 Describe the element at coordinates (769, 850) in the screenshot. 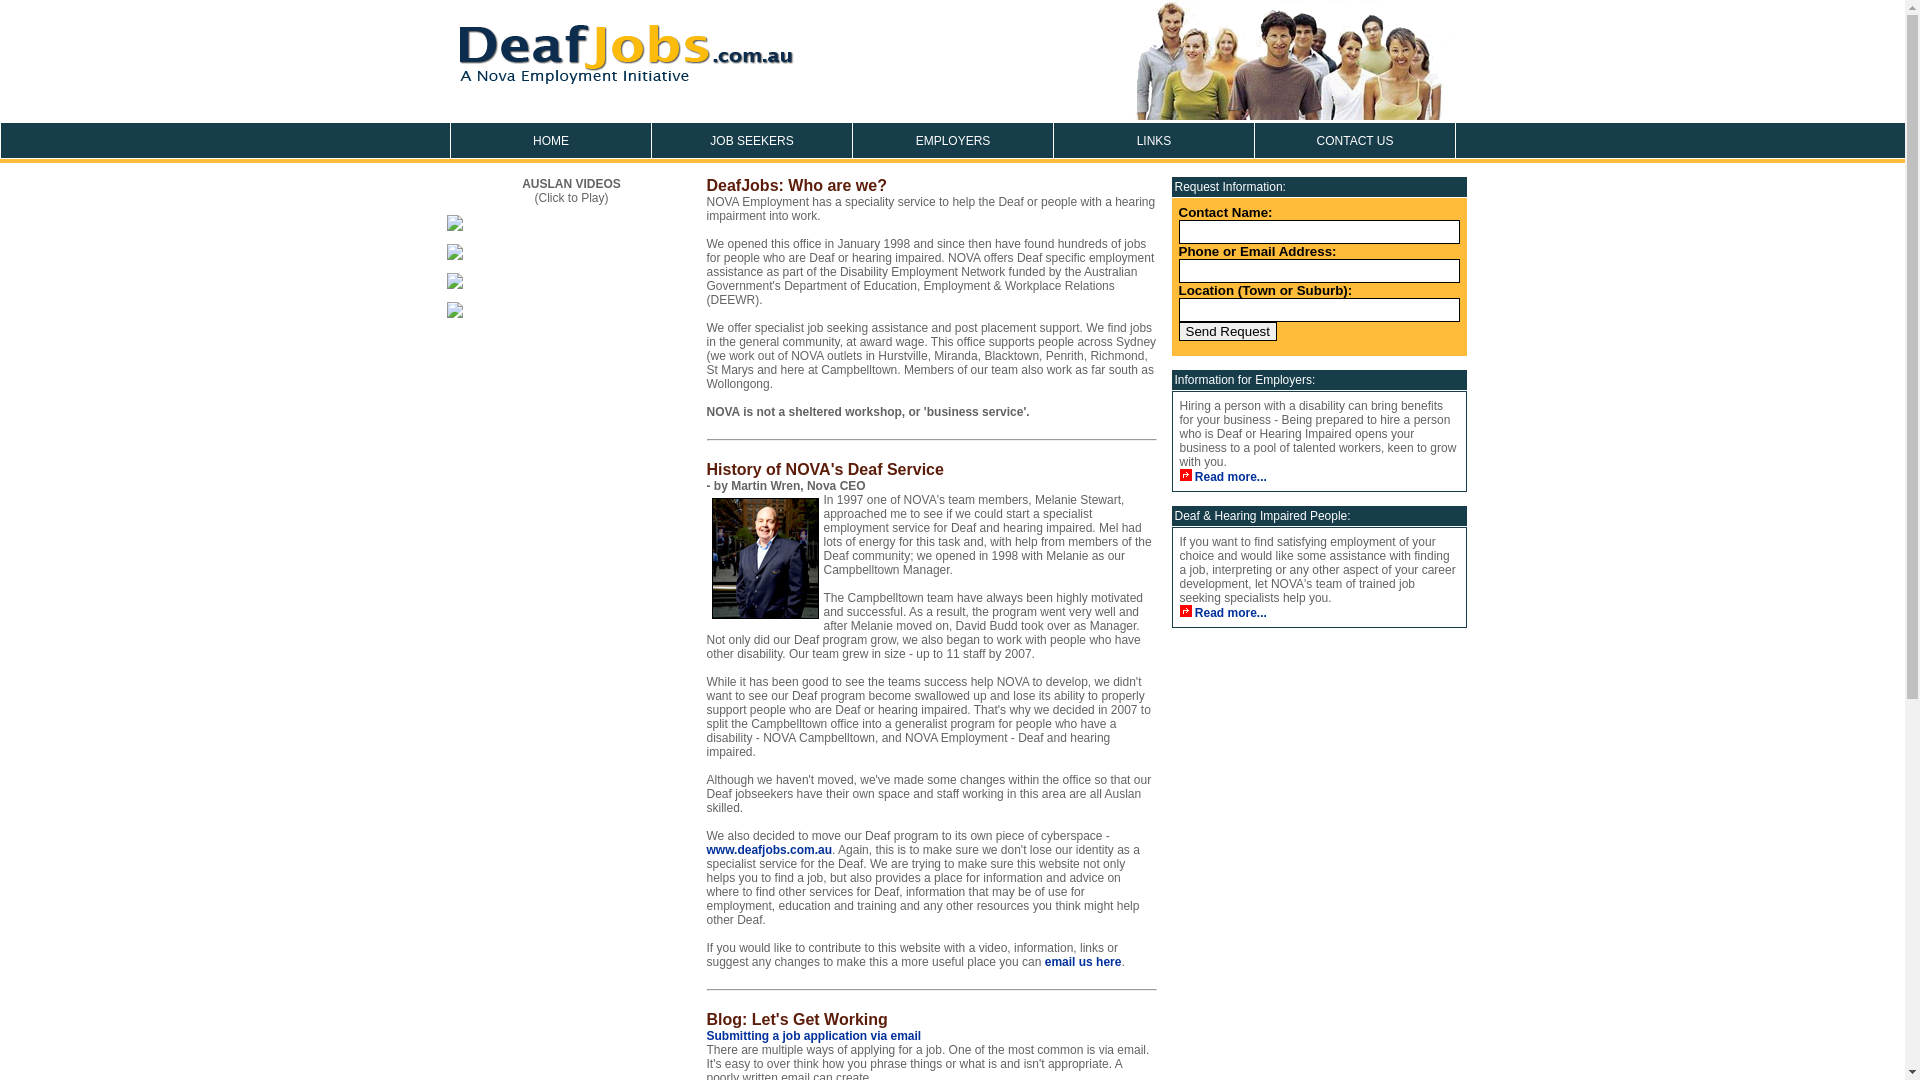

I see `www.deafjobs.com.au` at that location.